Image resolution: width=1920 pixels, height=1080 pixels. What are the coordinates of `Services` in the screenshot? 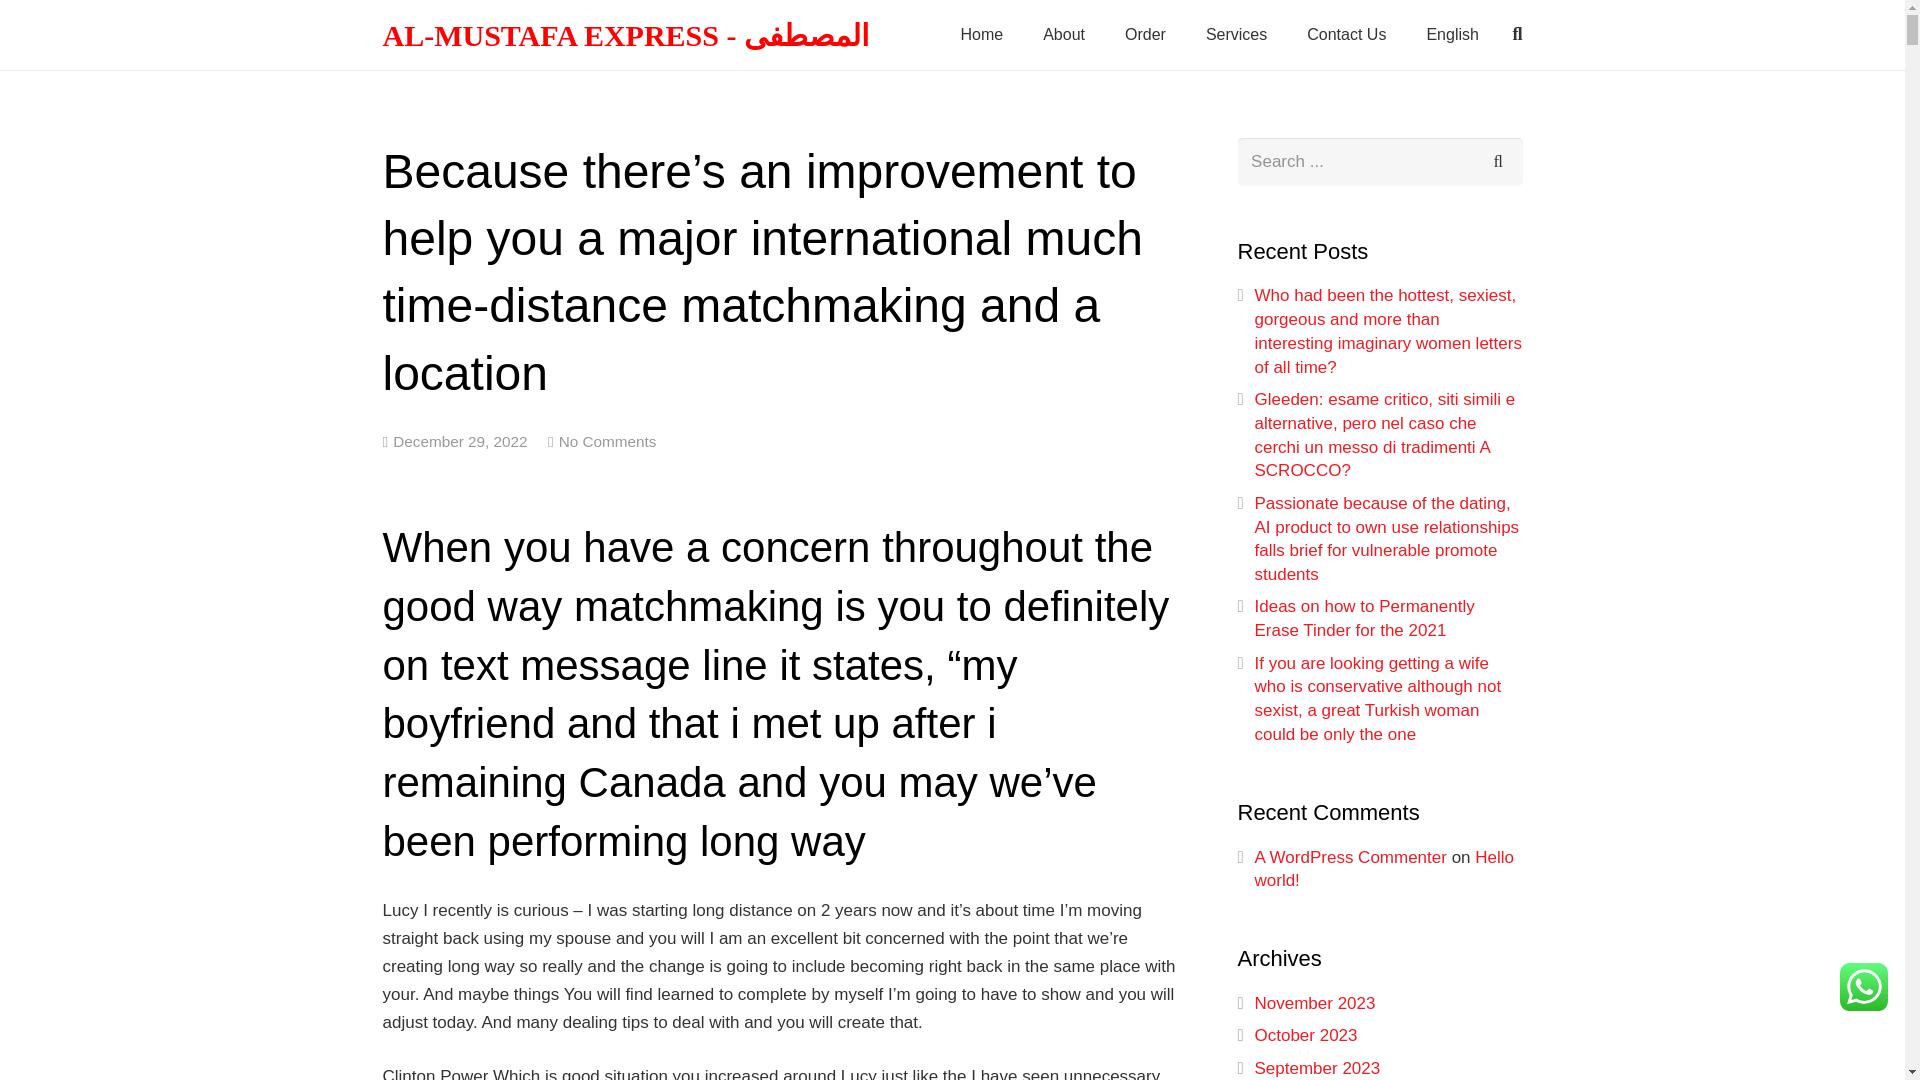 It's located at (1236, 35).